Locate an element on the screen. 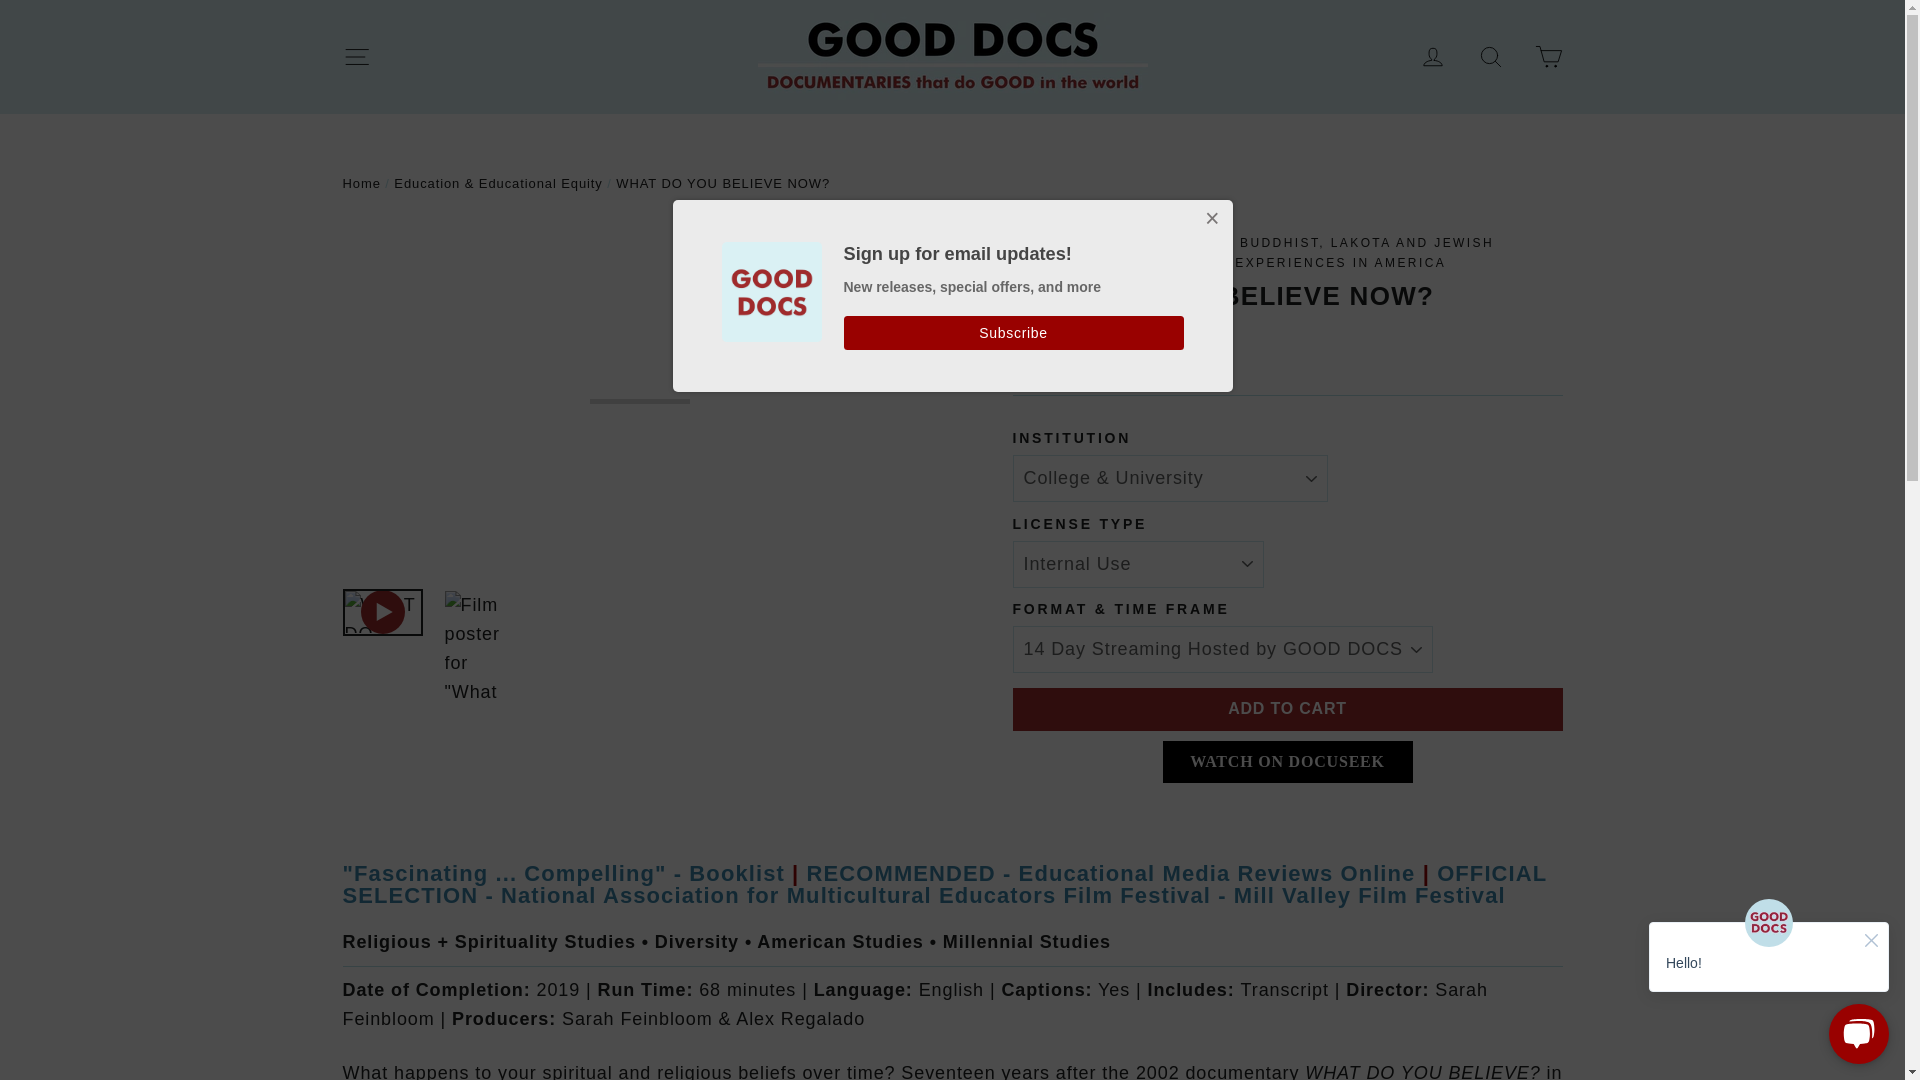 This screenshot has height=1080, width=1920. Log in is located at coordinates (1433, 56).